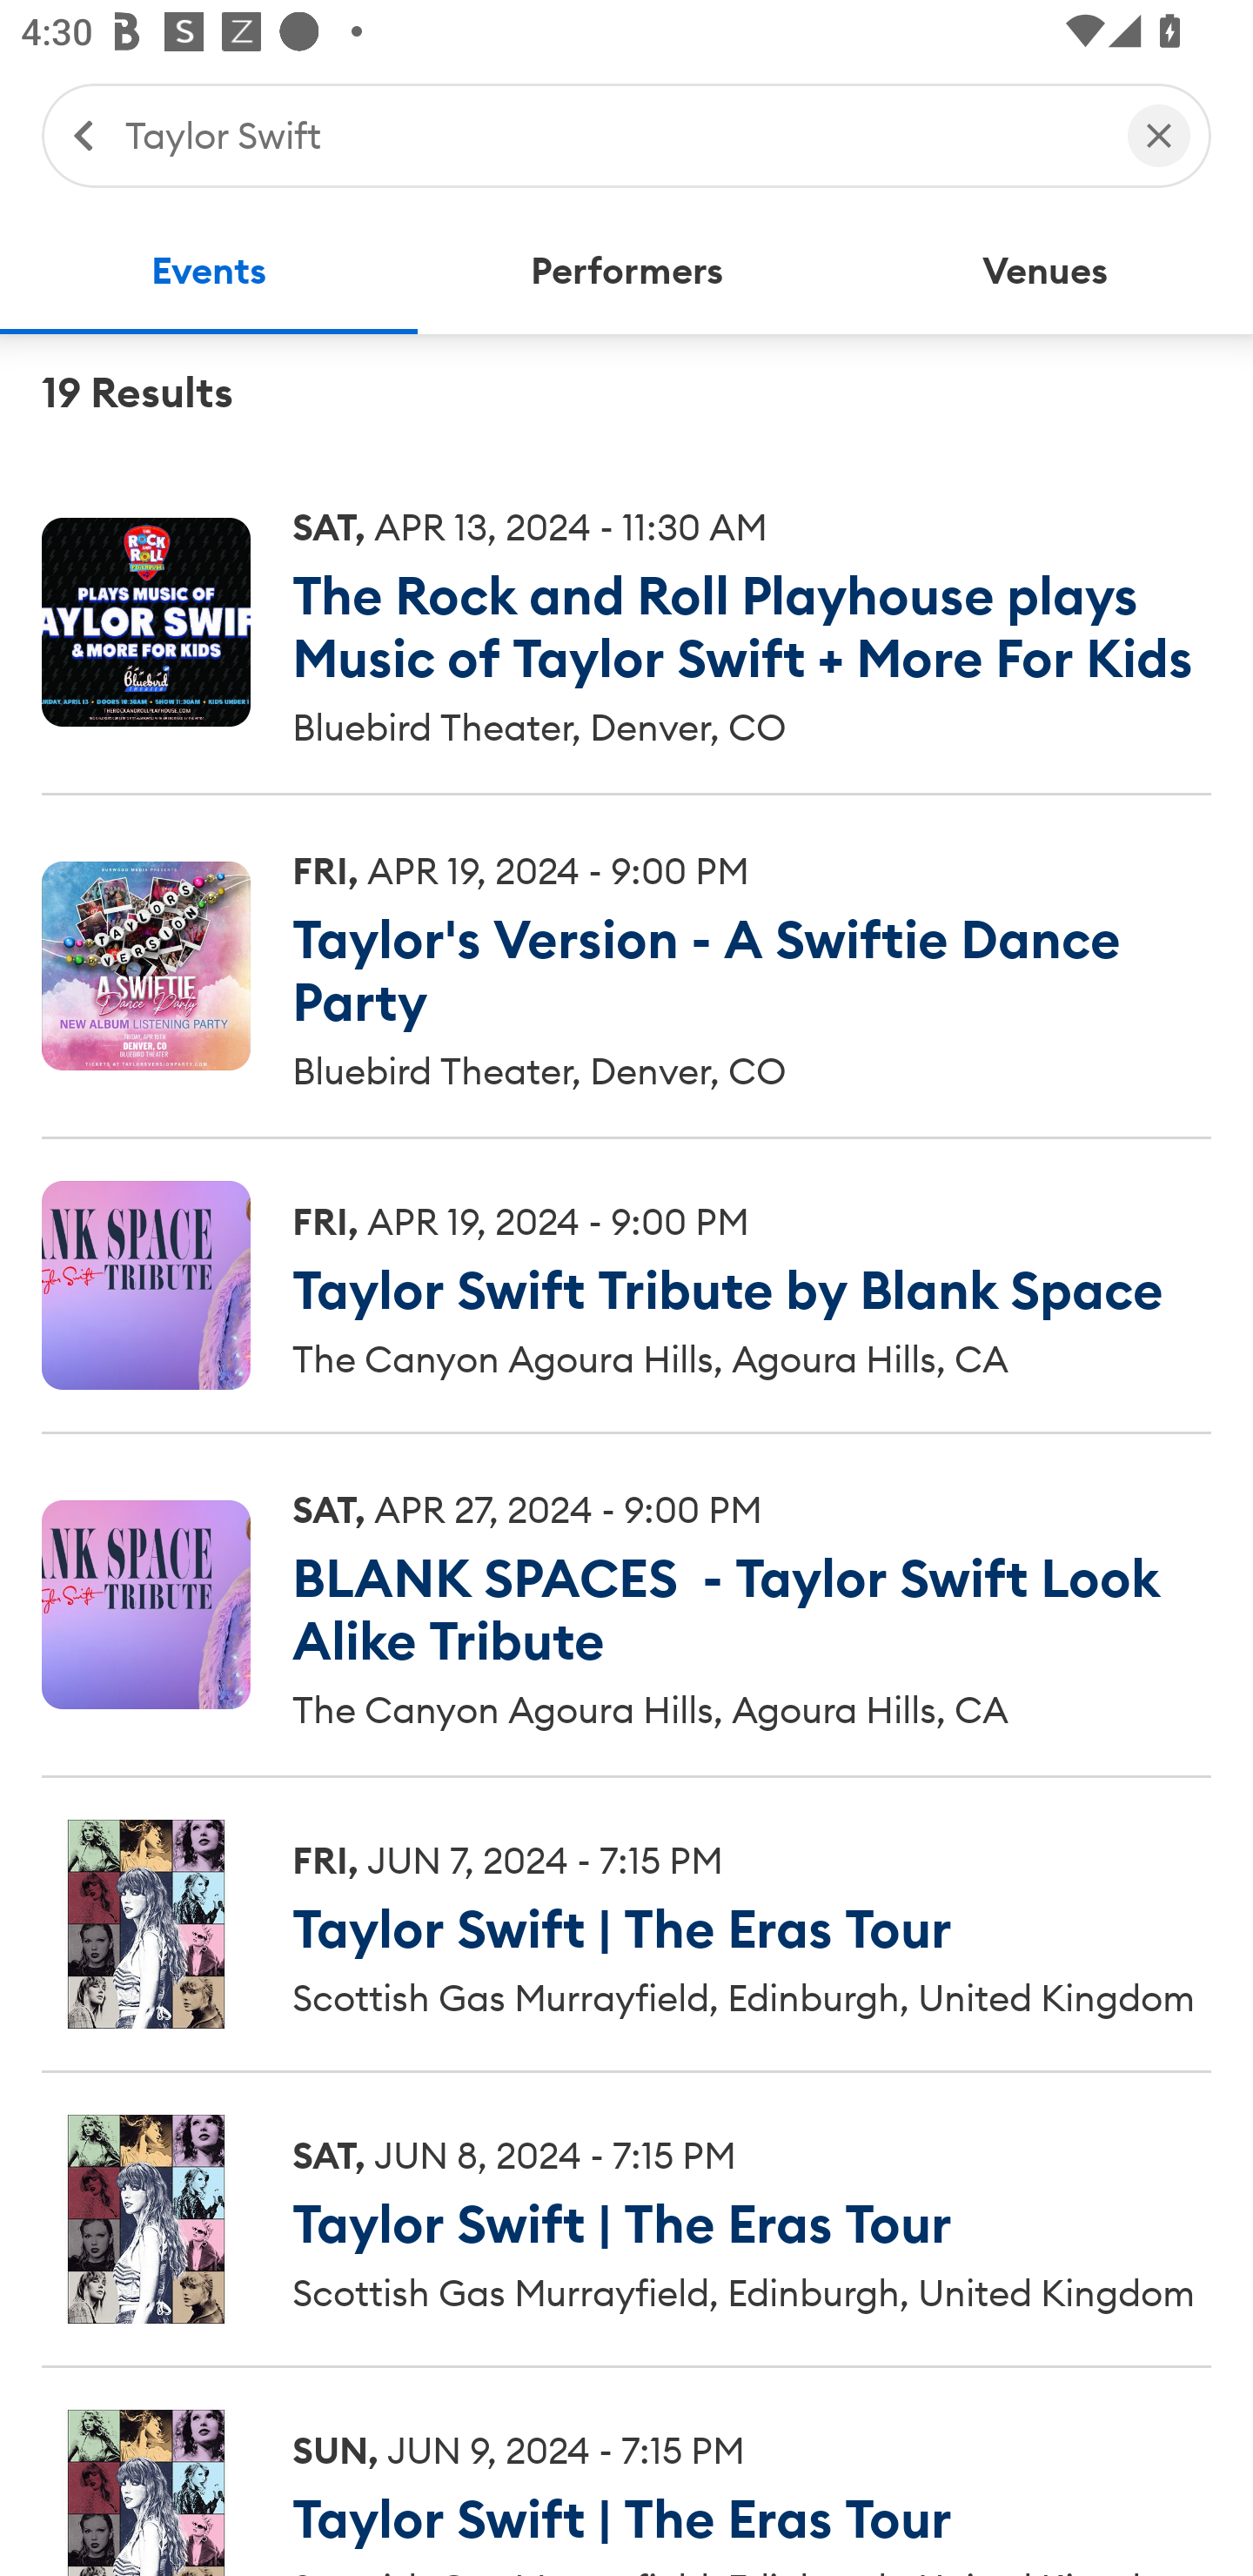  What do you see at coordinates (611, 134) in the screenshot?
I see `Taylor Swift` at bounding box center [611, 134].